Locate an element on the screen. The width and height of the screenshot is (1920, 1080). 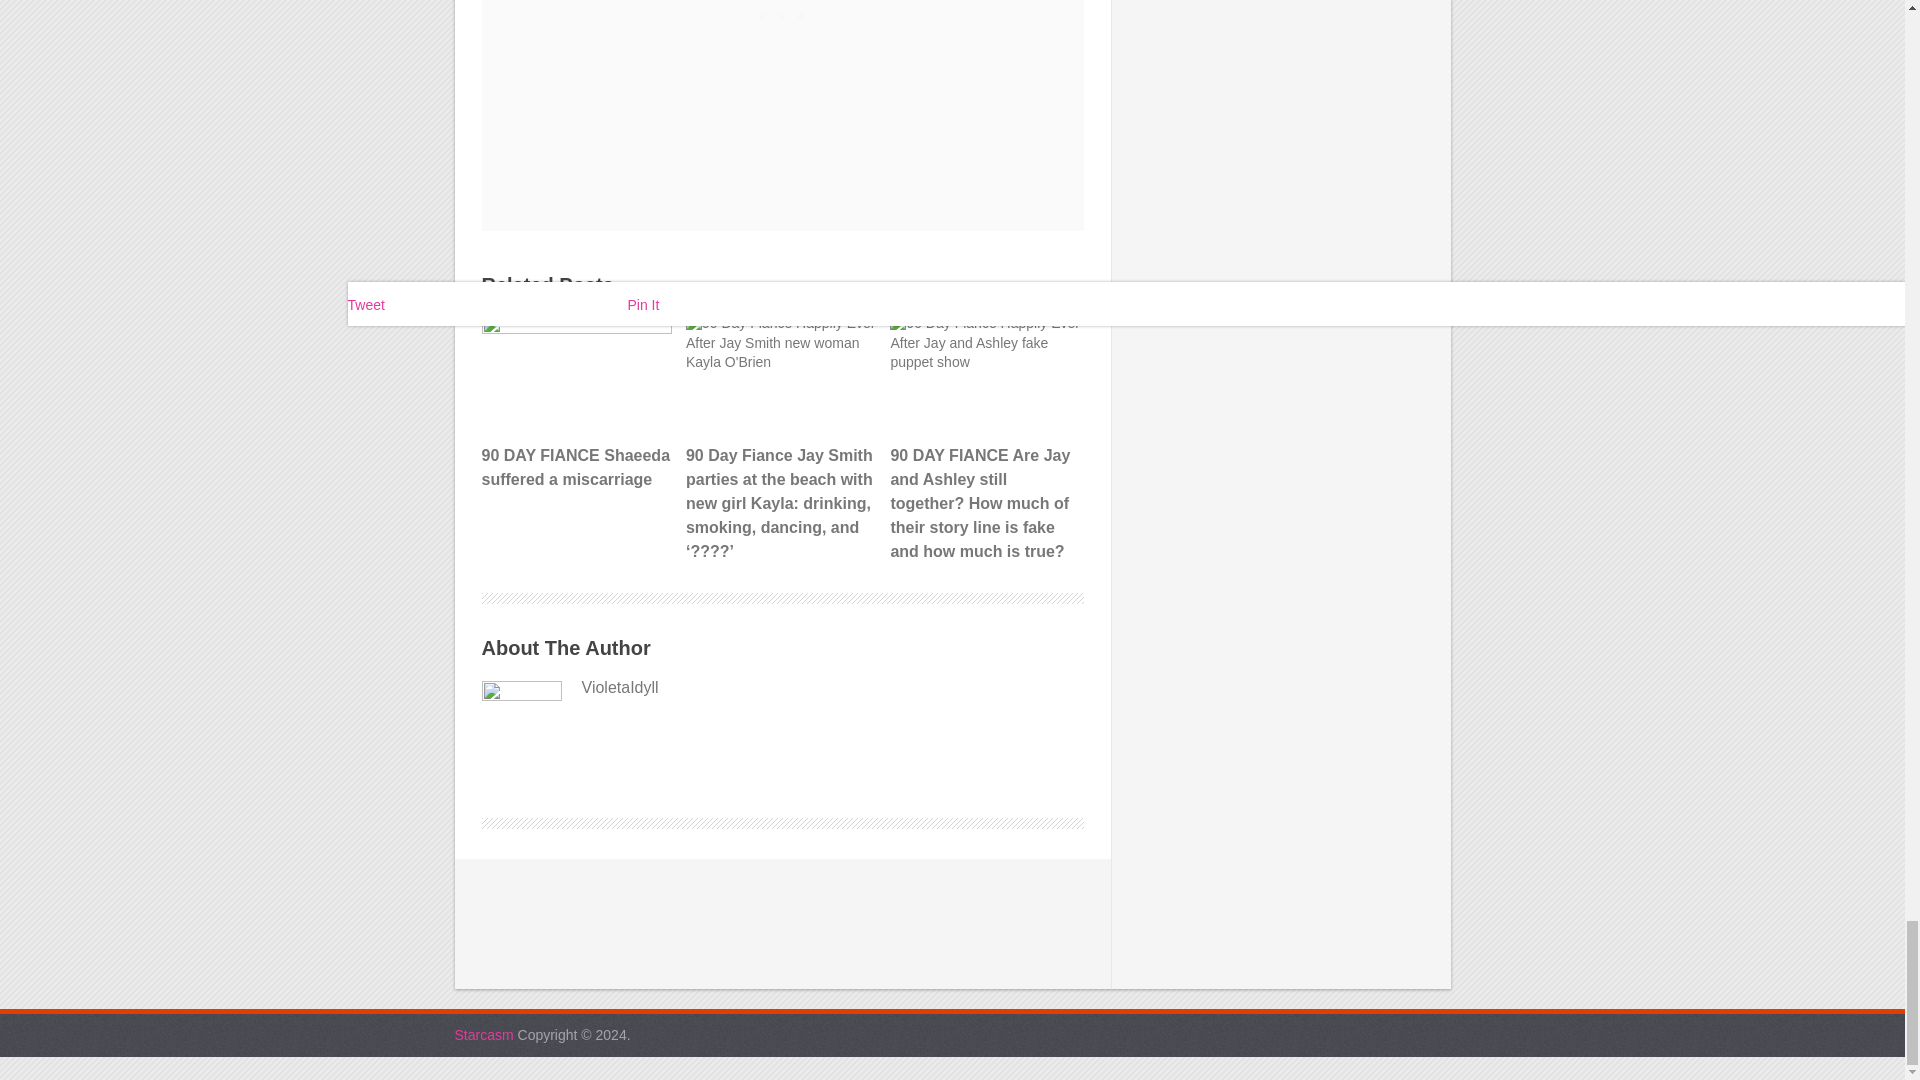
90 DAY FIANCE Shaeeda suffered a miscarriage is located at coordinates (576, 403).